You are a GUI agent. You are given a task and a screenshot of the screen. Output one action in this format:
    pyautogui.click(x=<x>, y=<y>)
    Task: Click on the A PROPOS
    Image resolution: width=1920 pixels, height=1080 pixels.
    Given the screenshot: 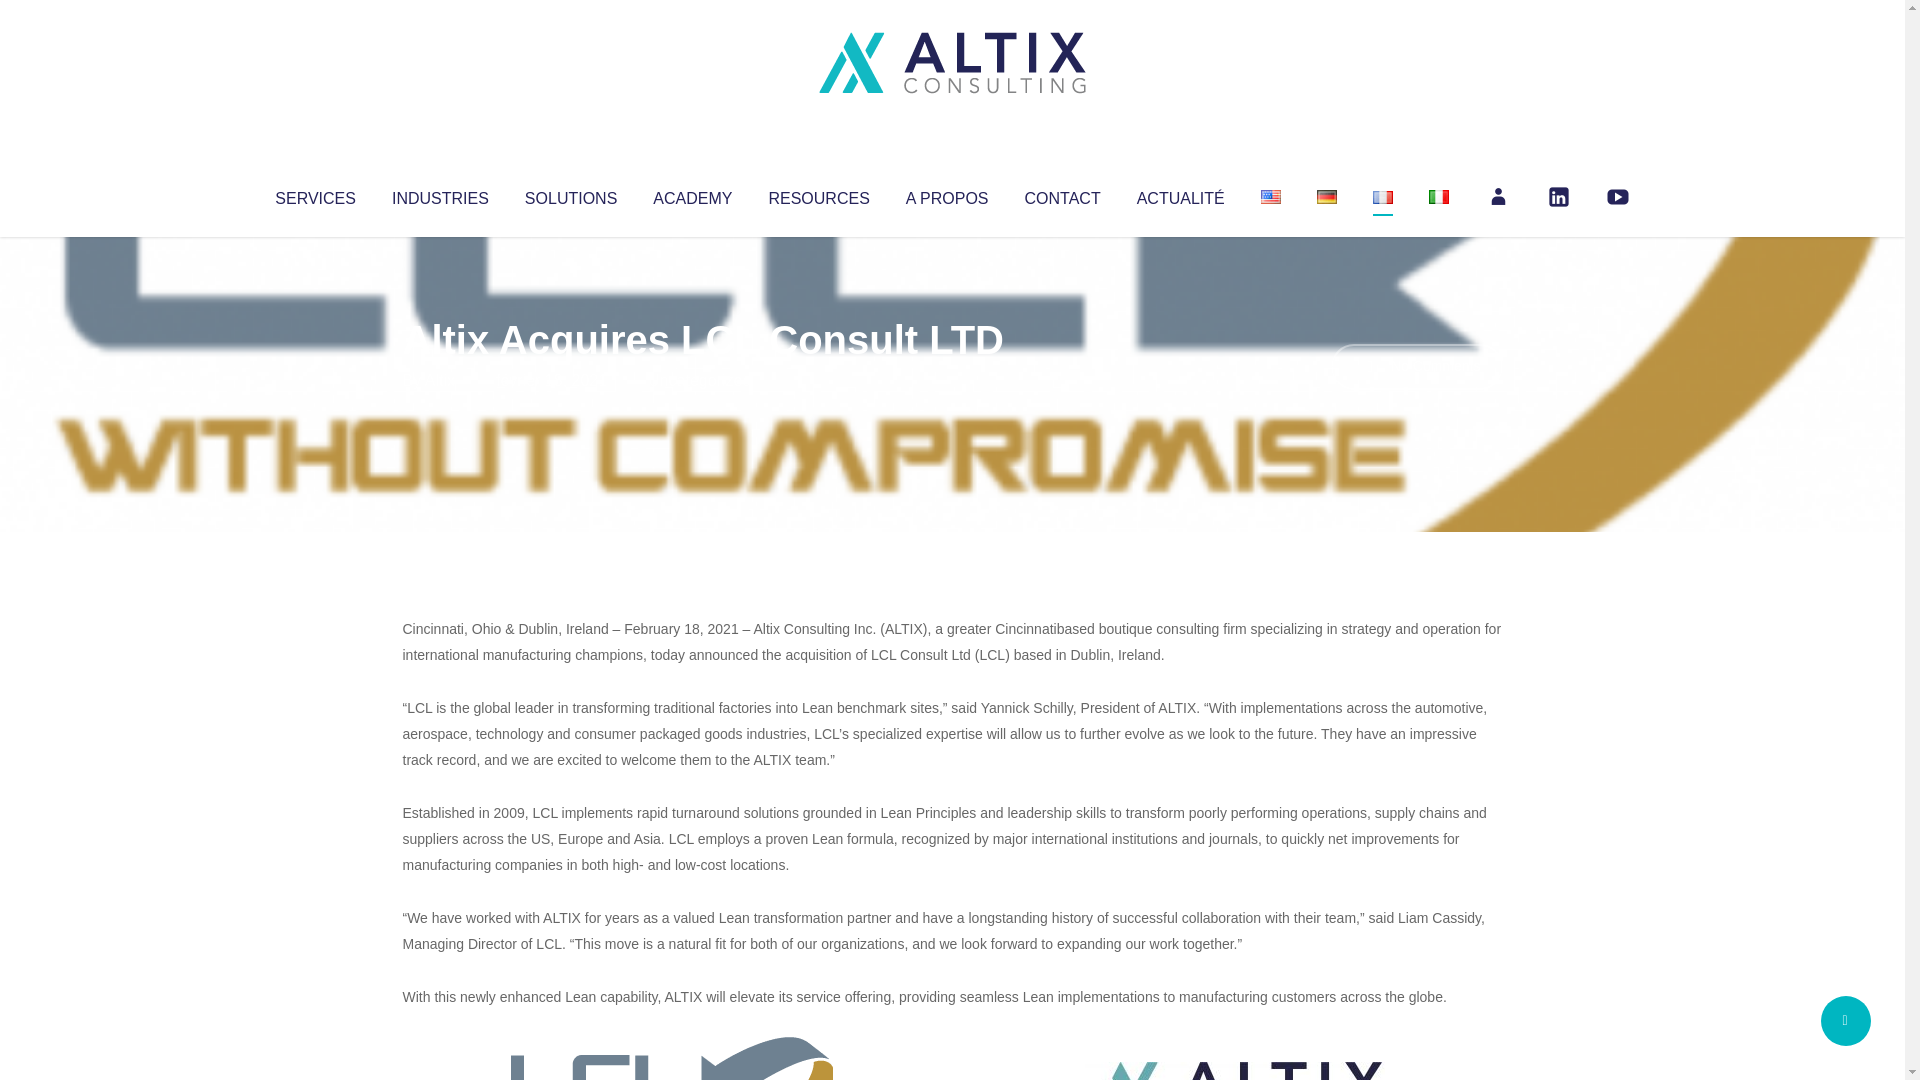 What is the action you would take?
    pyautogui.click(x=947, y=194)
    